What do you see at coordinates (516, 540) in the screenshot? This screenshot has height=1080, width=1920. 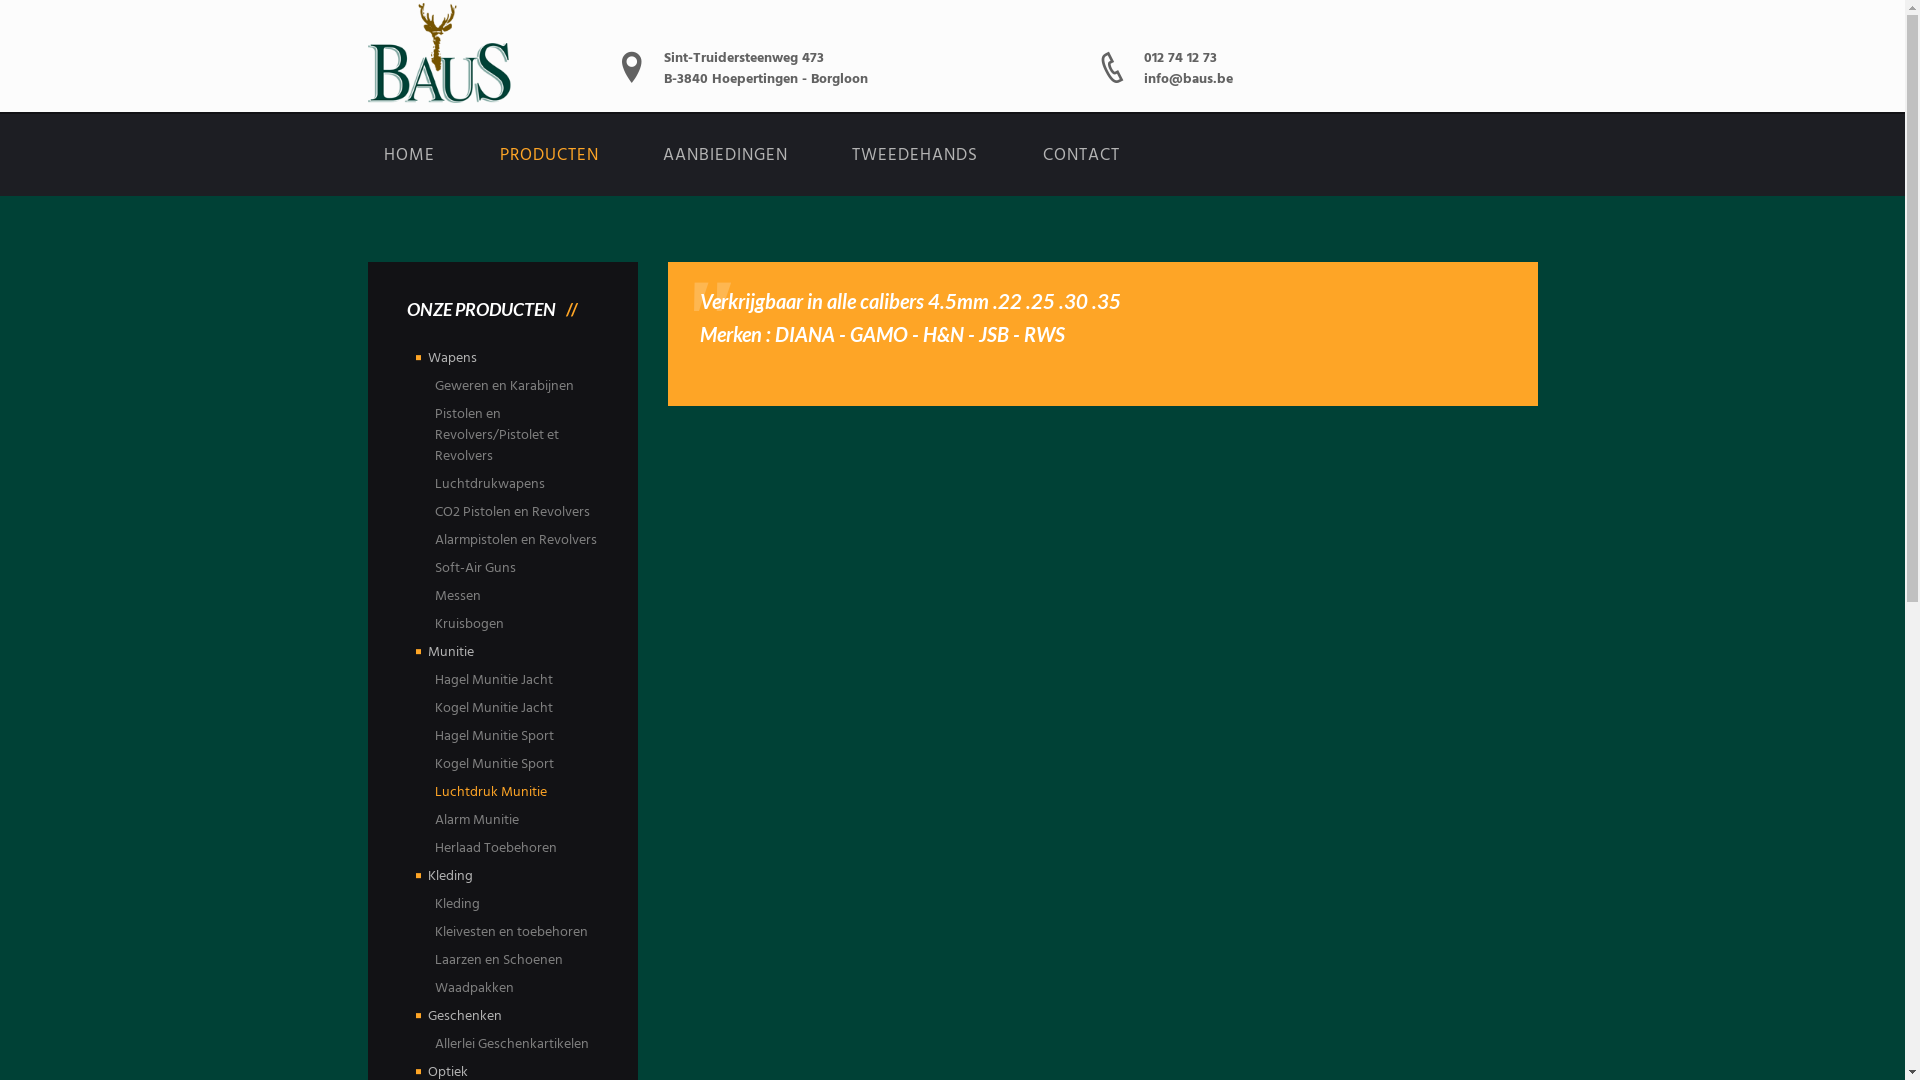 I see `Alarmpistolen en Revolvers` at bounding box center [516, 540].